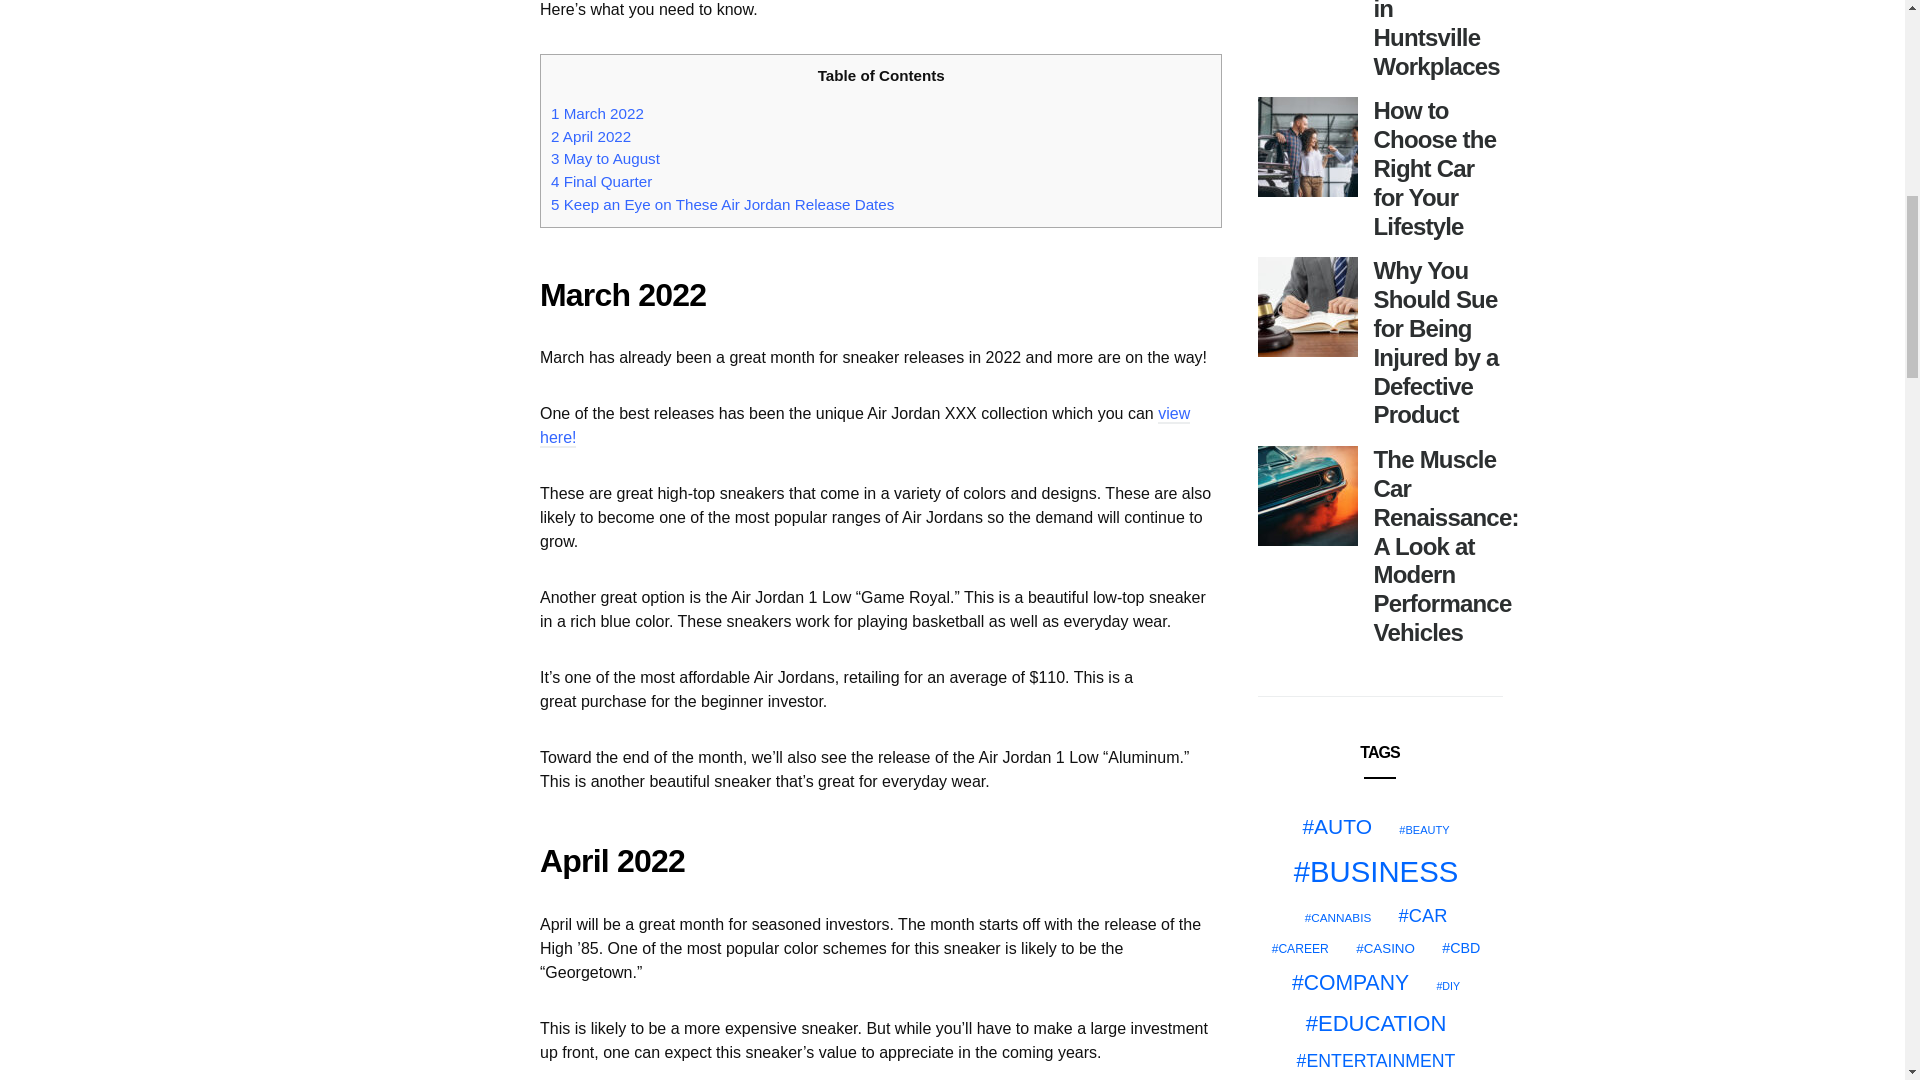 The width and height of the screenshot is (1920, 1080). Describe the element at coordinates (864, 426) in the screenshot. I see `view here!` at that location.